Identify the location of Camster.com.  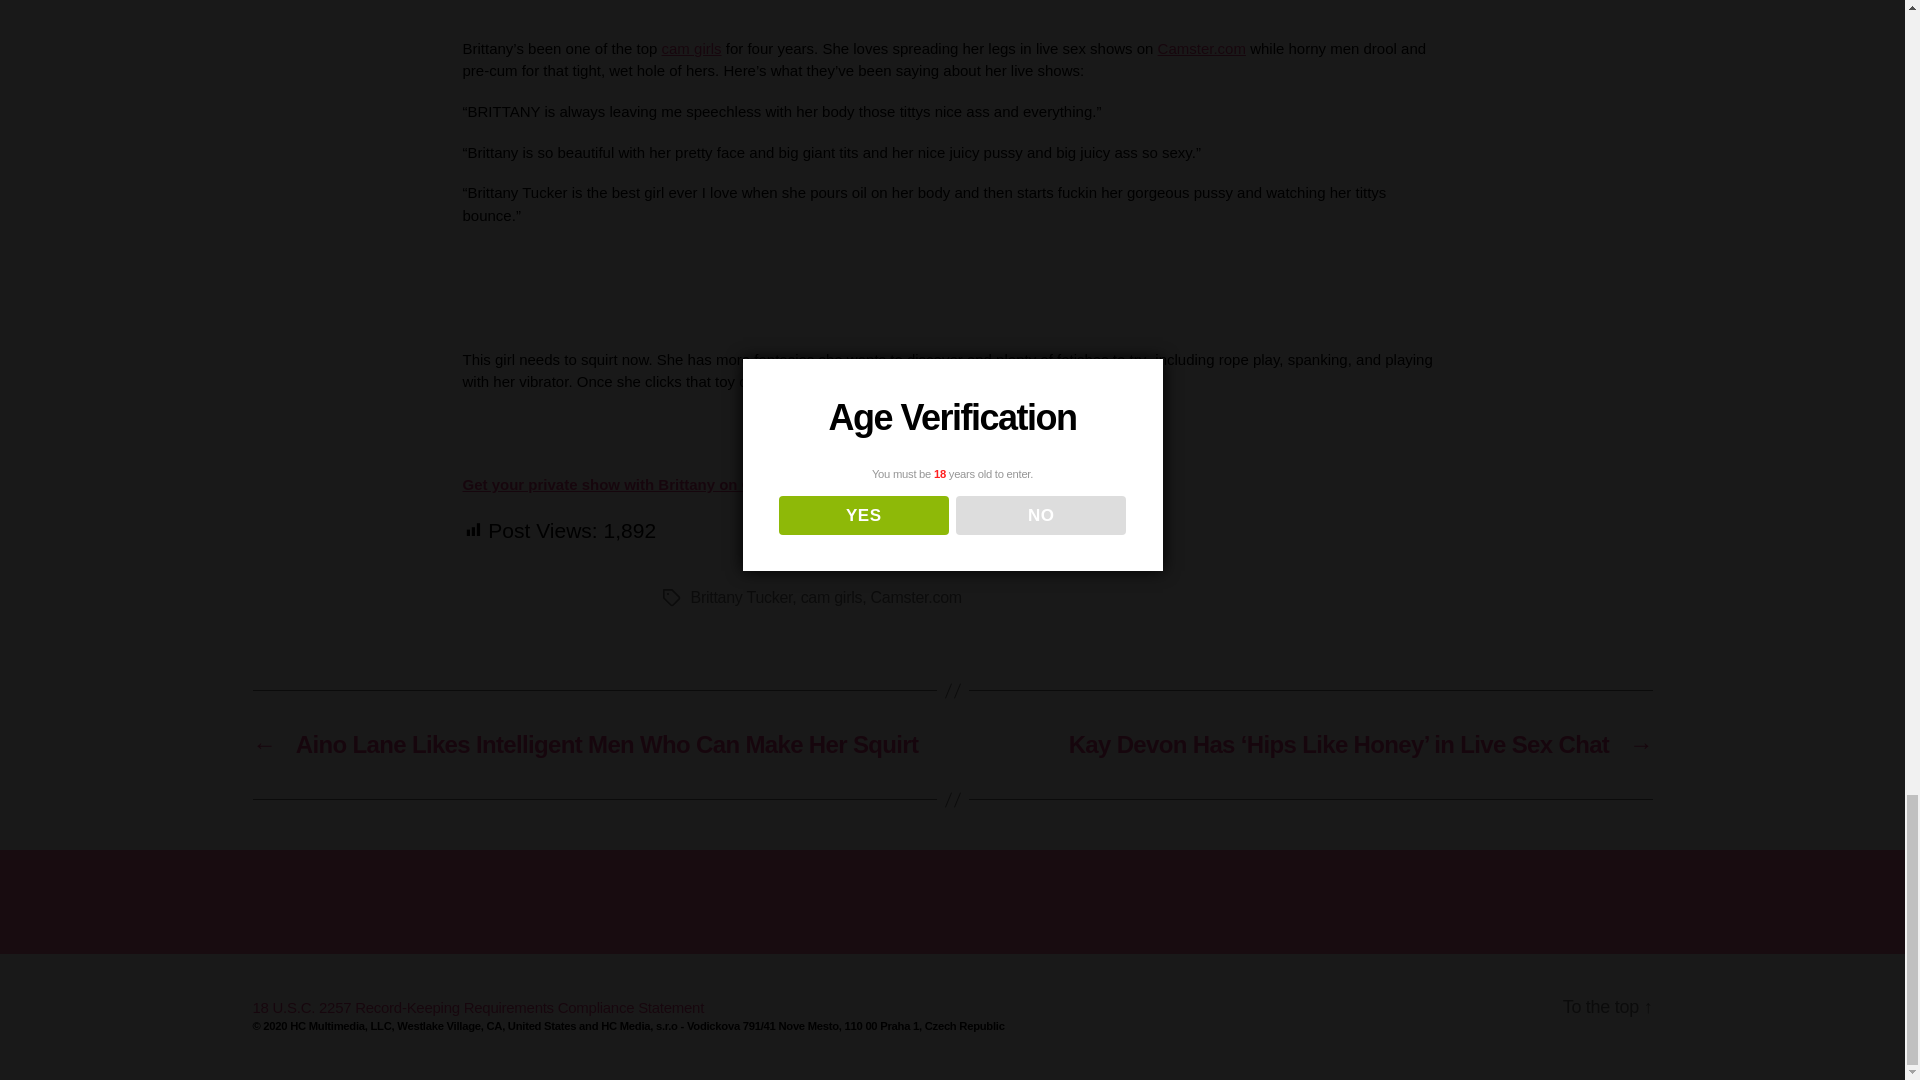
(1202, 48).